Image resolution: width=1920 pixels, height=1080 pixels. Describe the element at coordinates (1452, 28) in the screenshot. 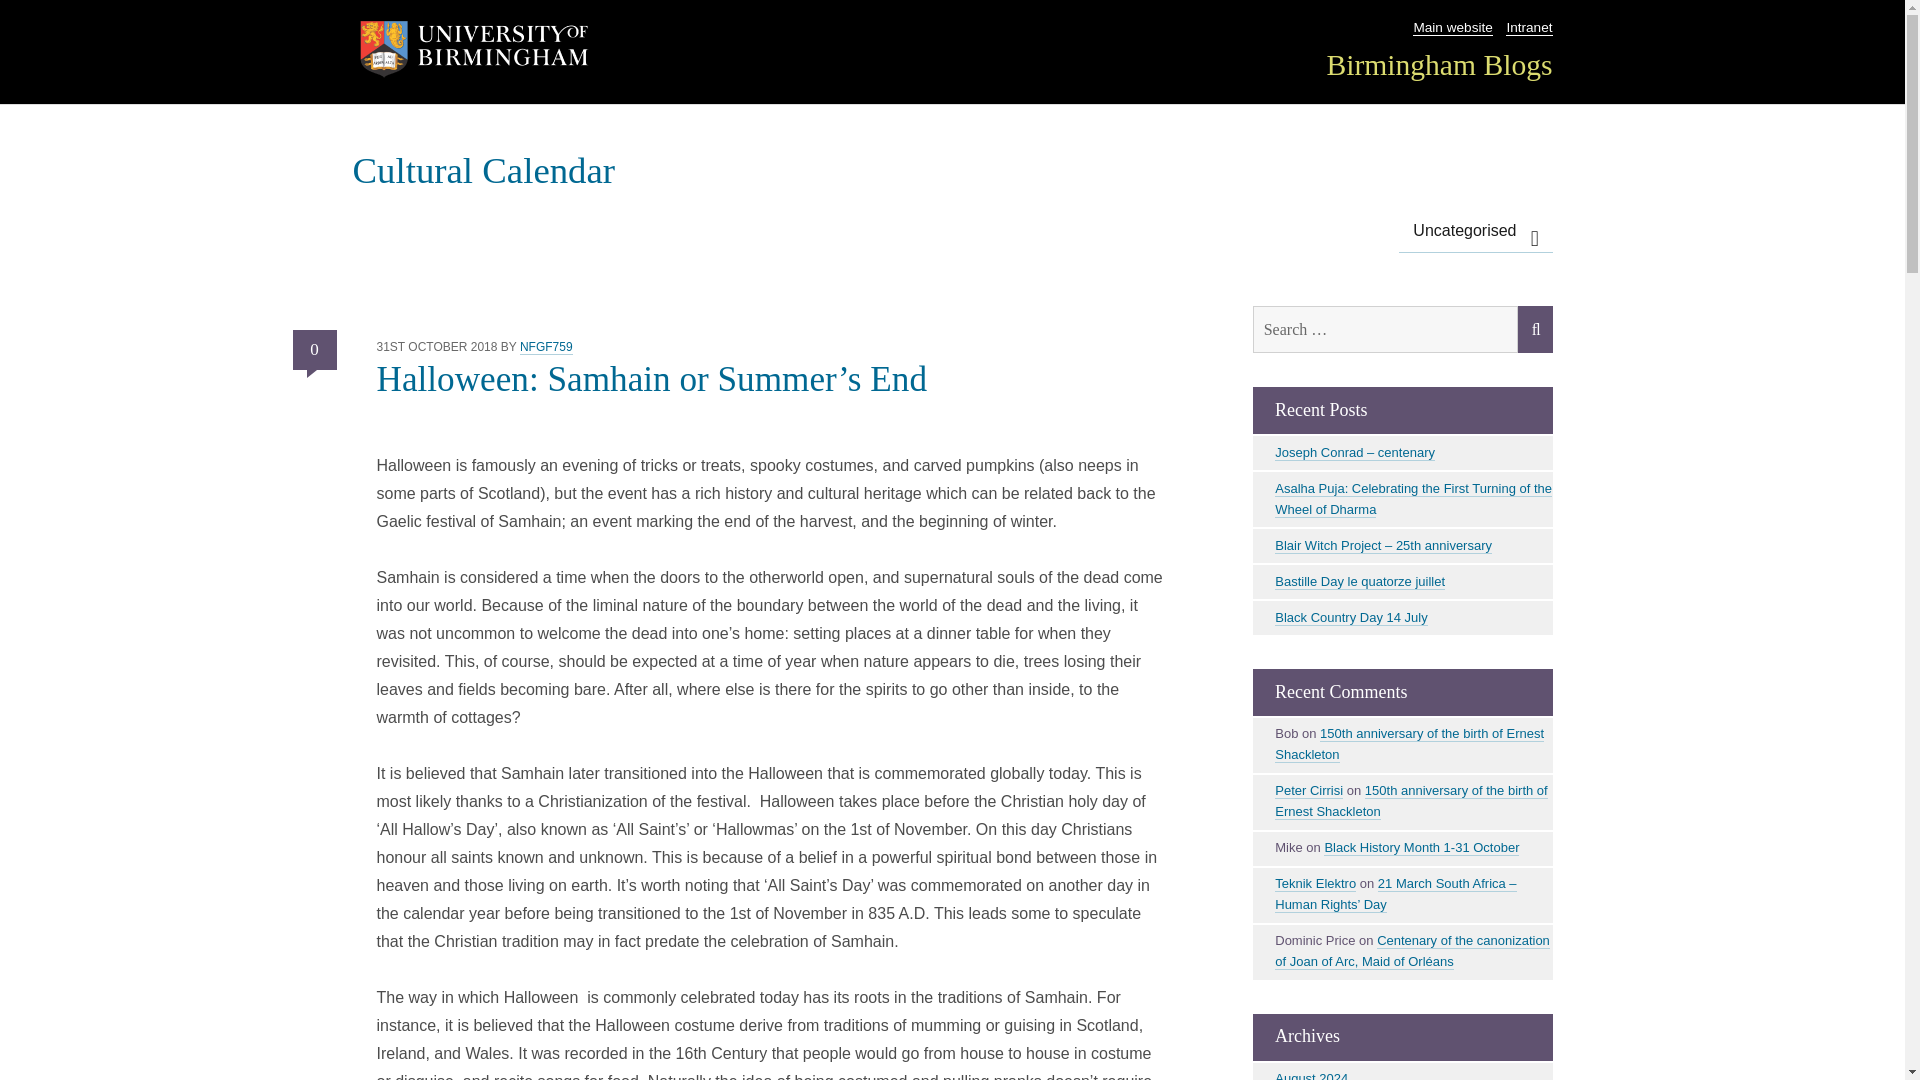

I see `Main website` at that location.